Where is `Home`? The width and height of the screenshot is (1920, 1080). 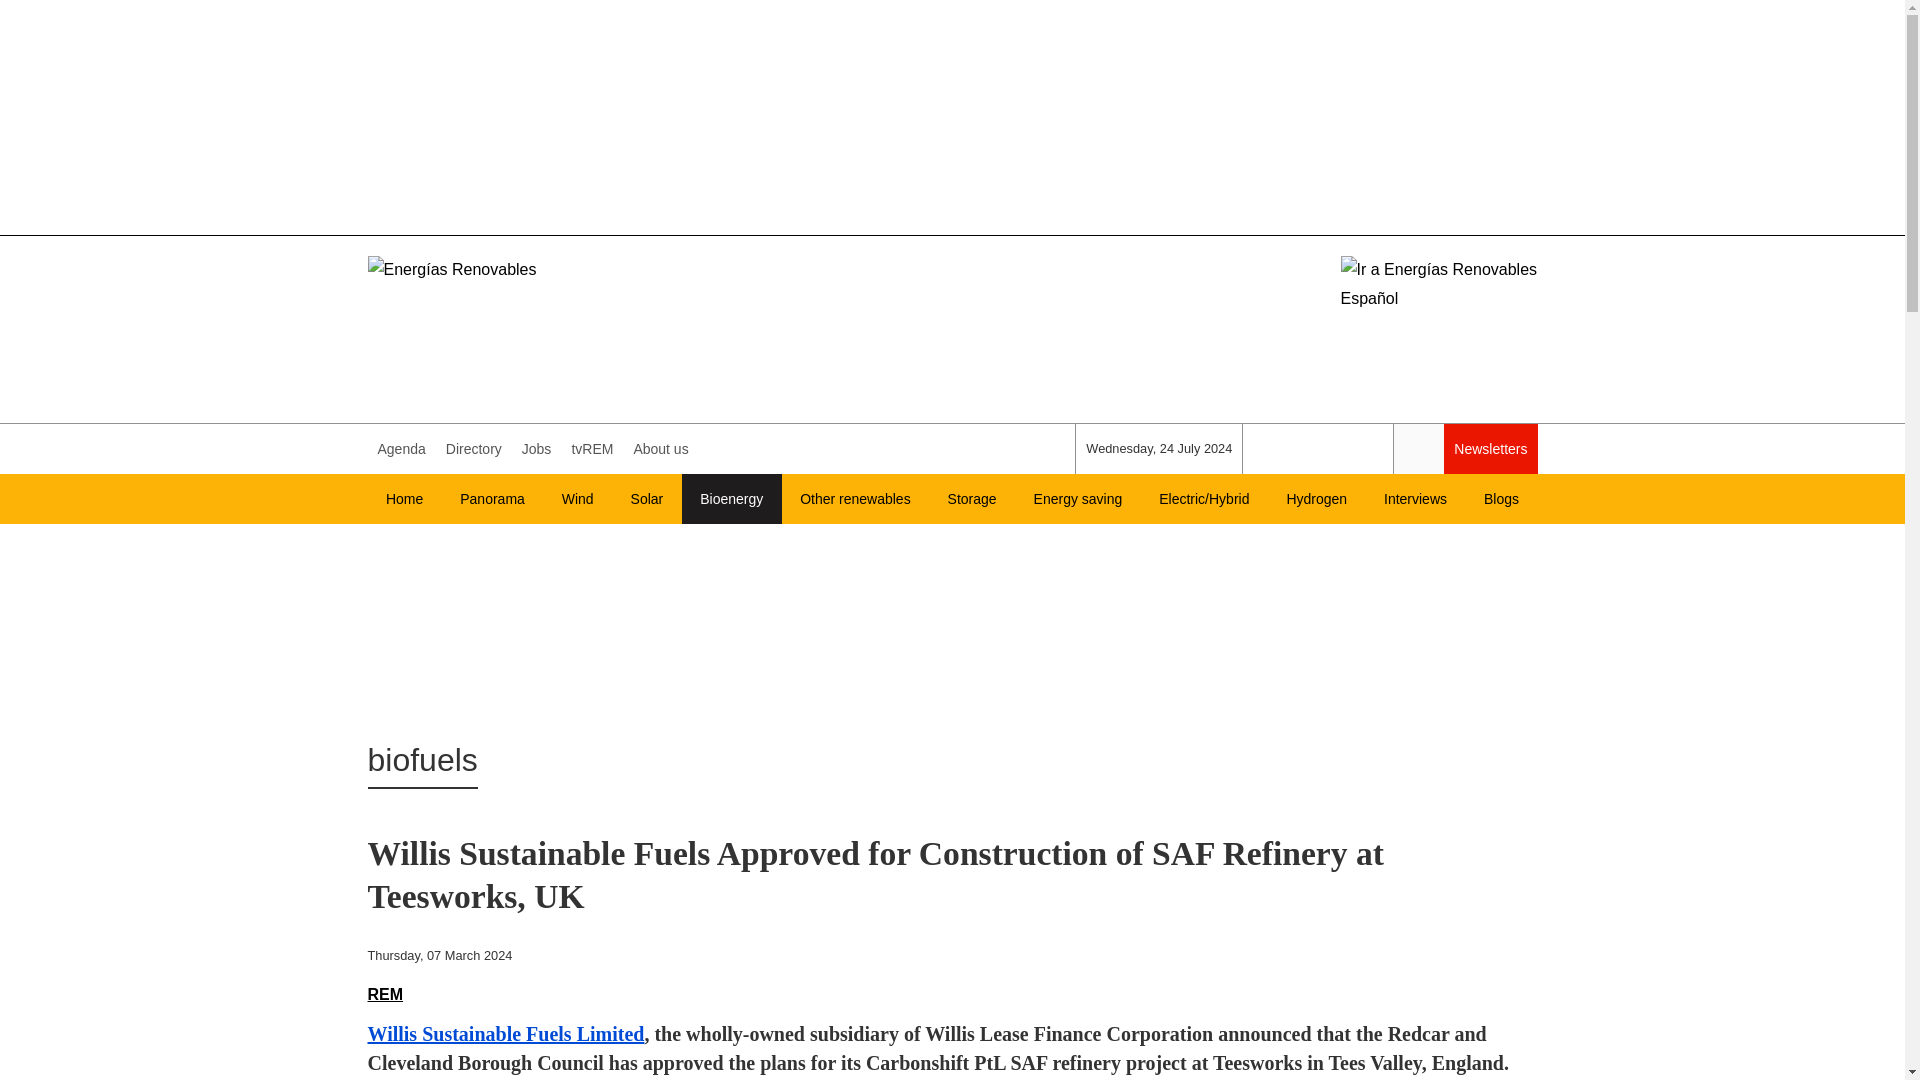
Home is located at coordinates (404, 498).